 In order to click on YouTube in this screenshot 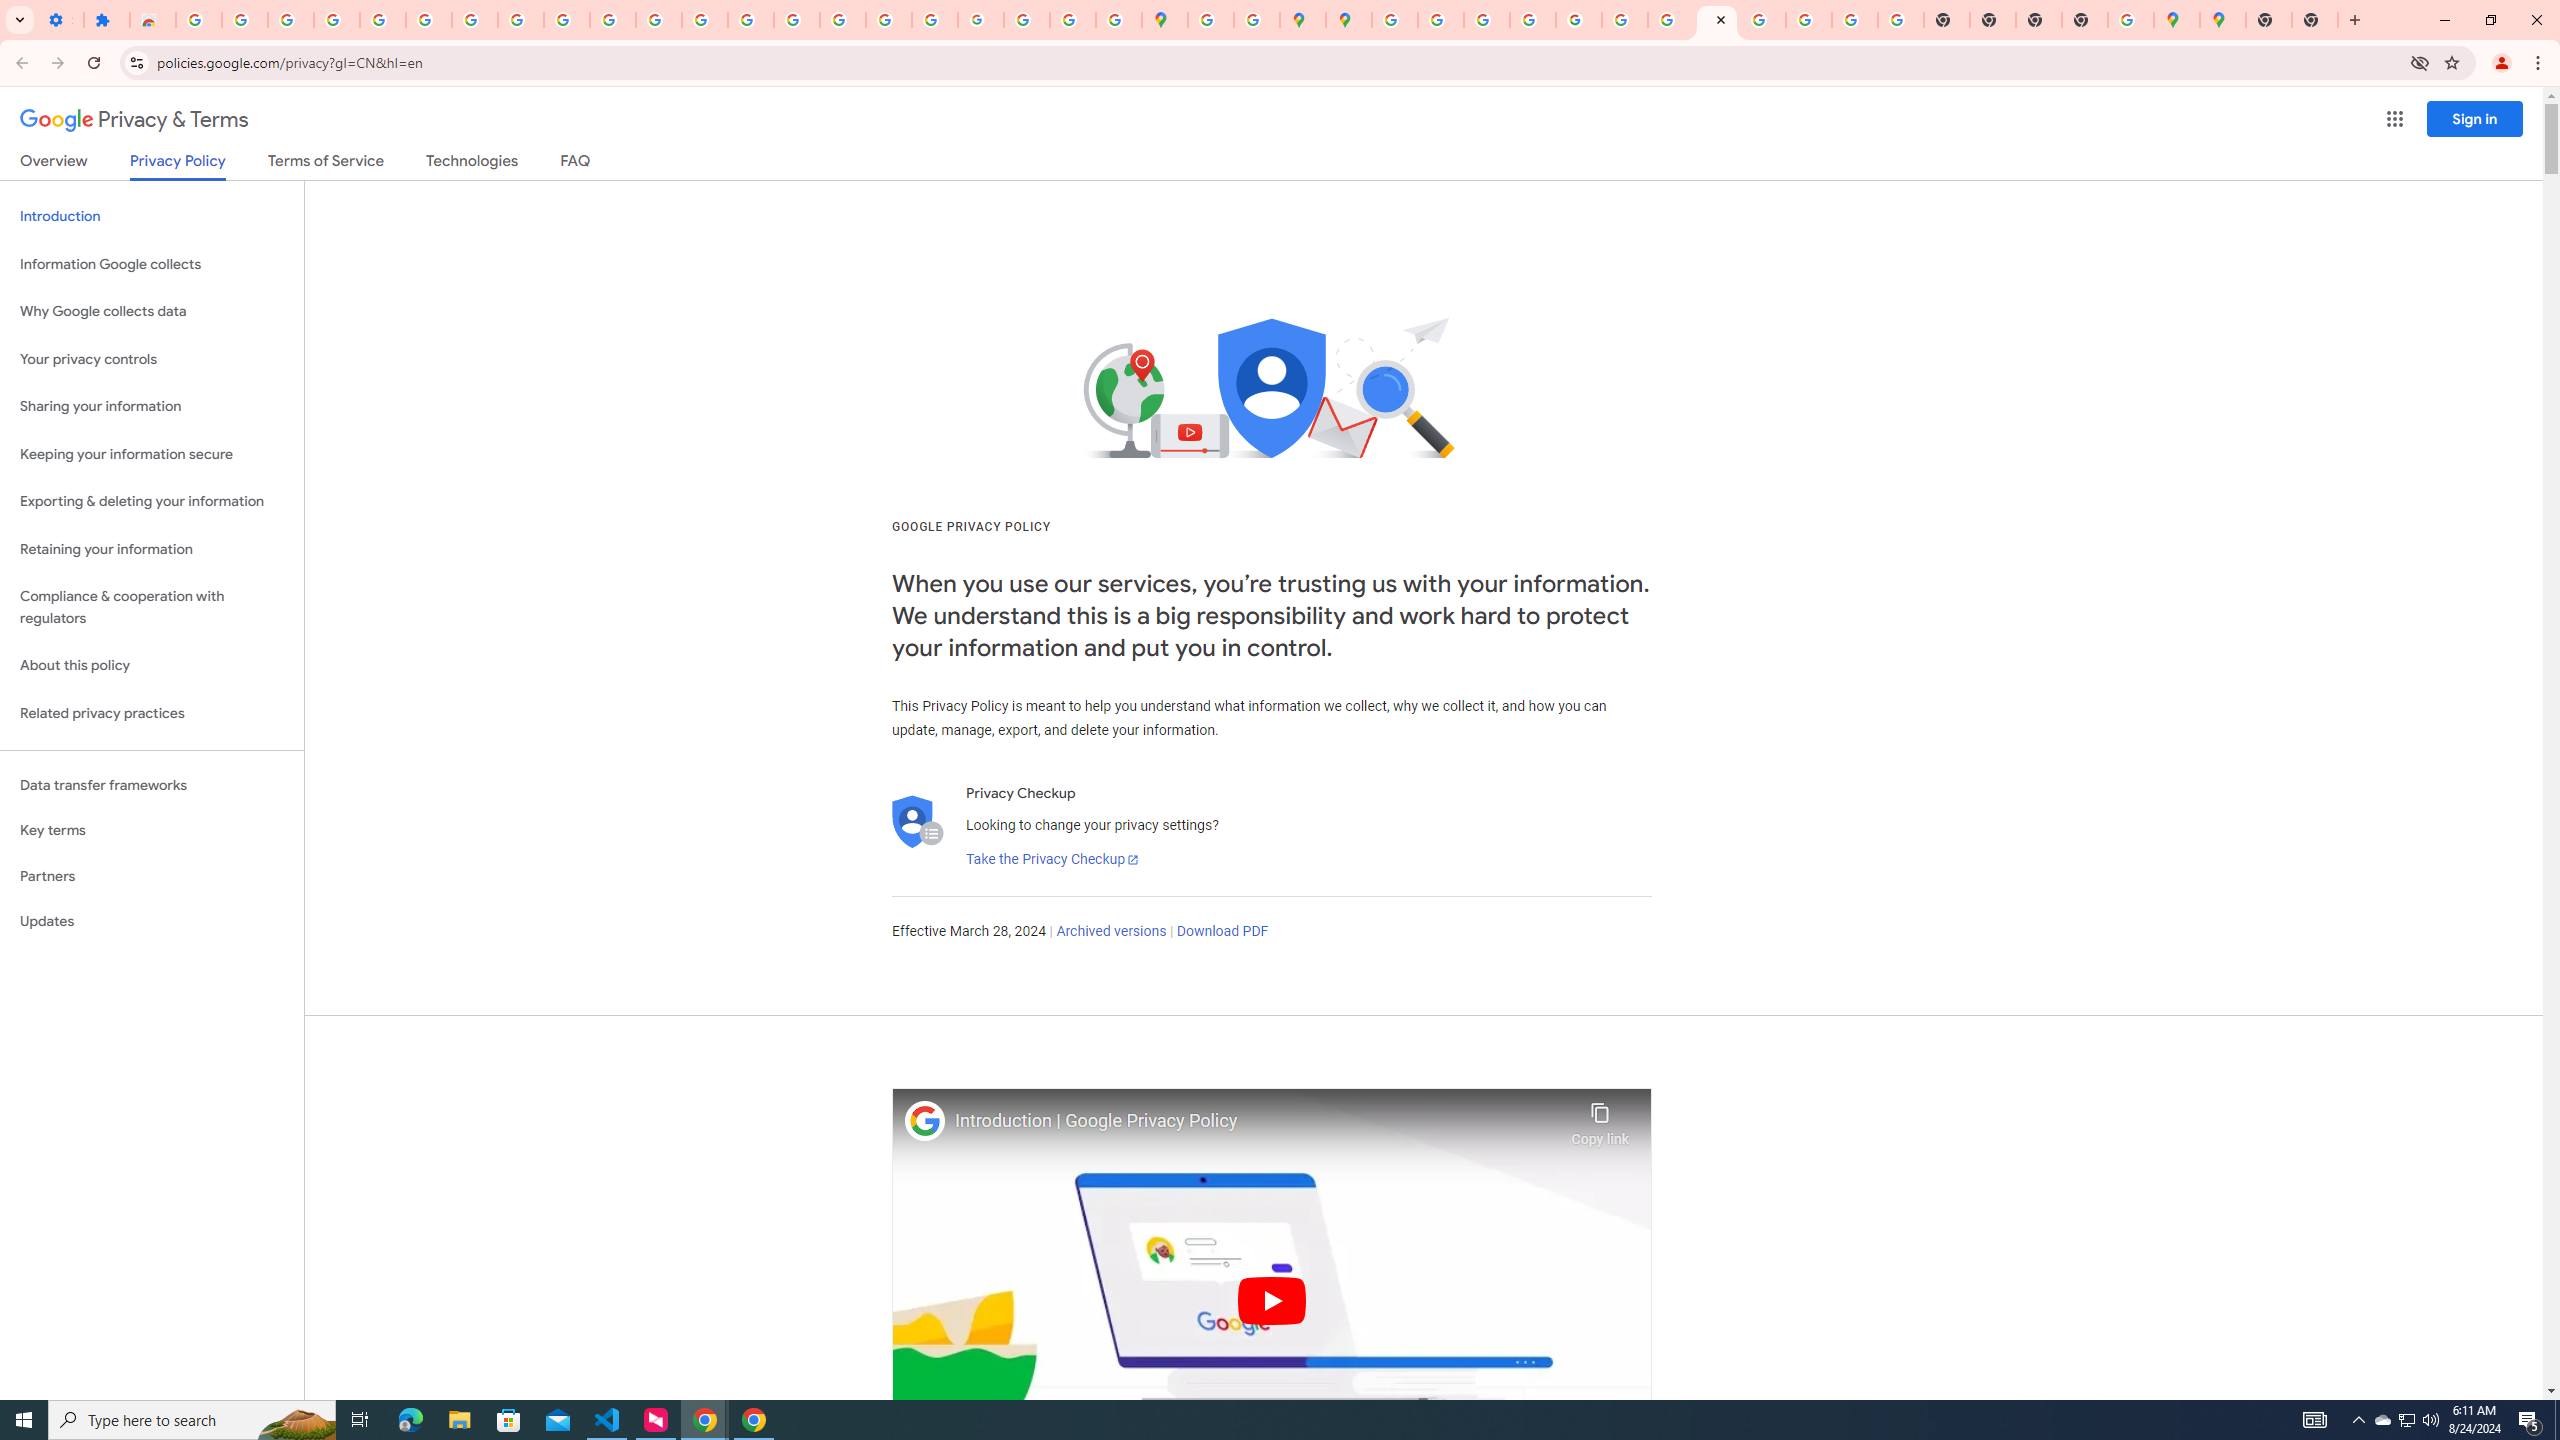, I will do `click(613, 20)`.